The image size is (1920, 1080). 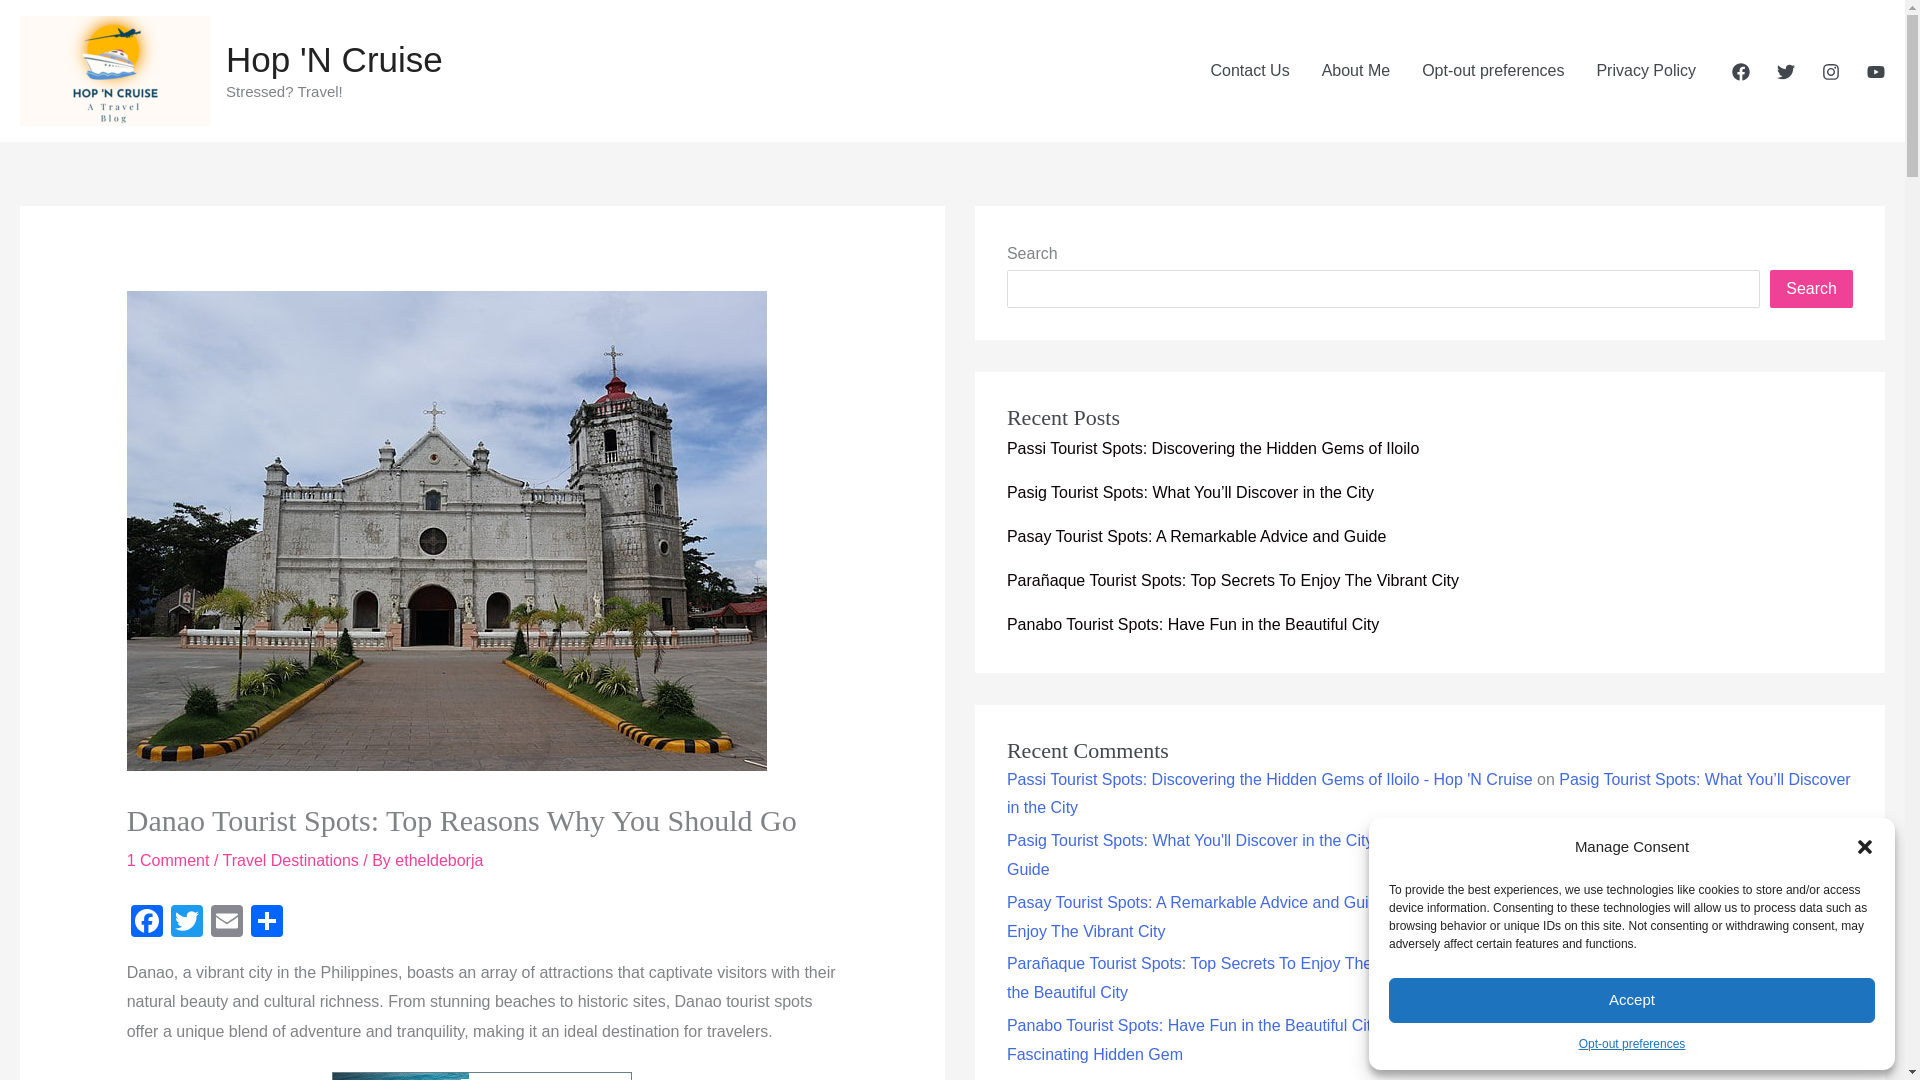 I want to click on Opt-out preferences, so click(x=1492, y=70).